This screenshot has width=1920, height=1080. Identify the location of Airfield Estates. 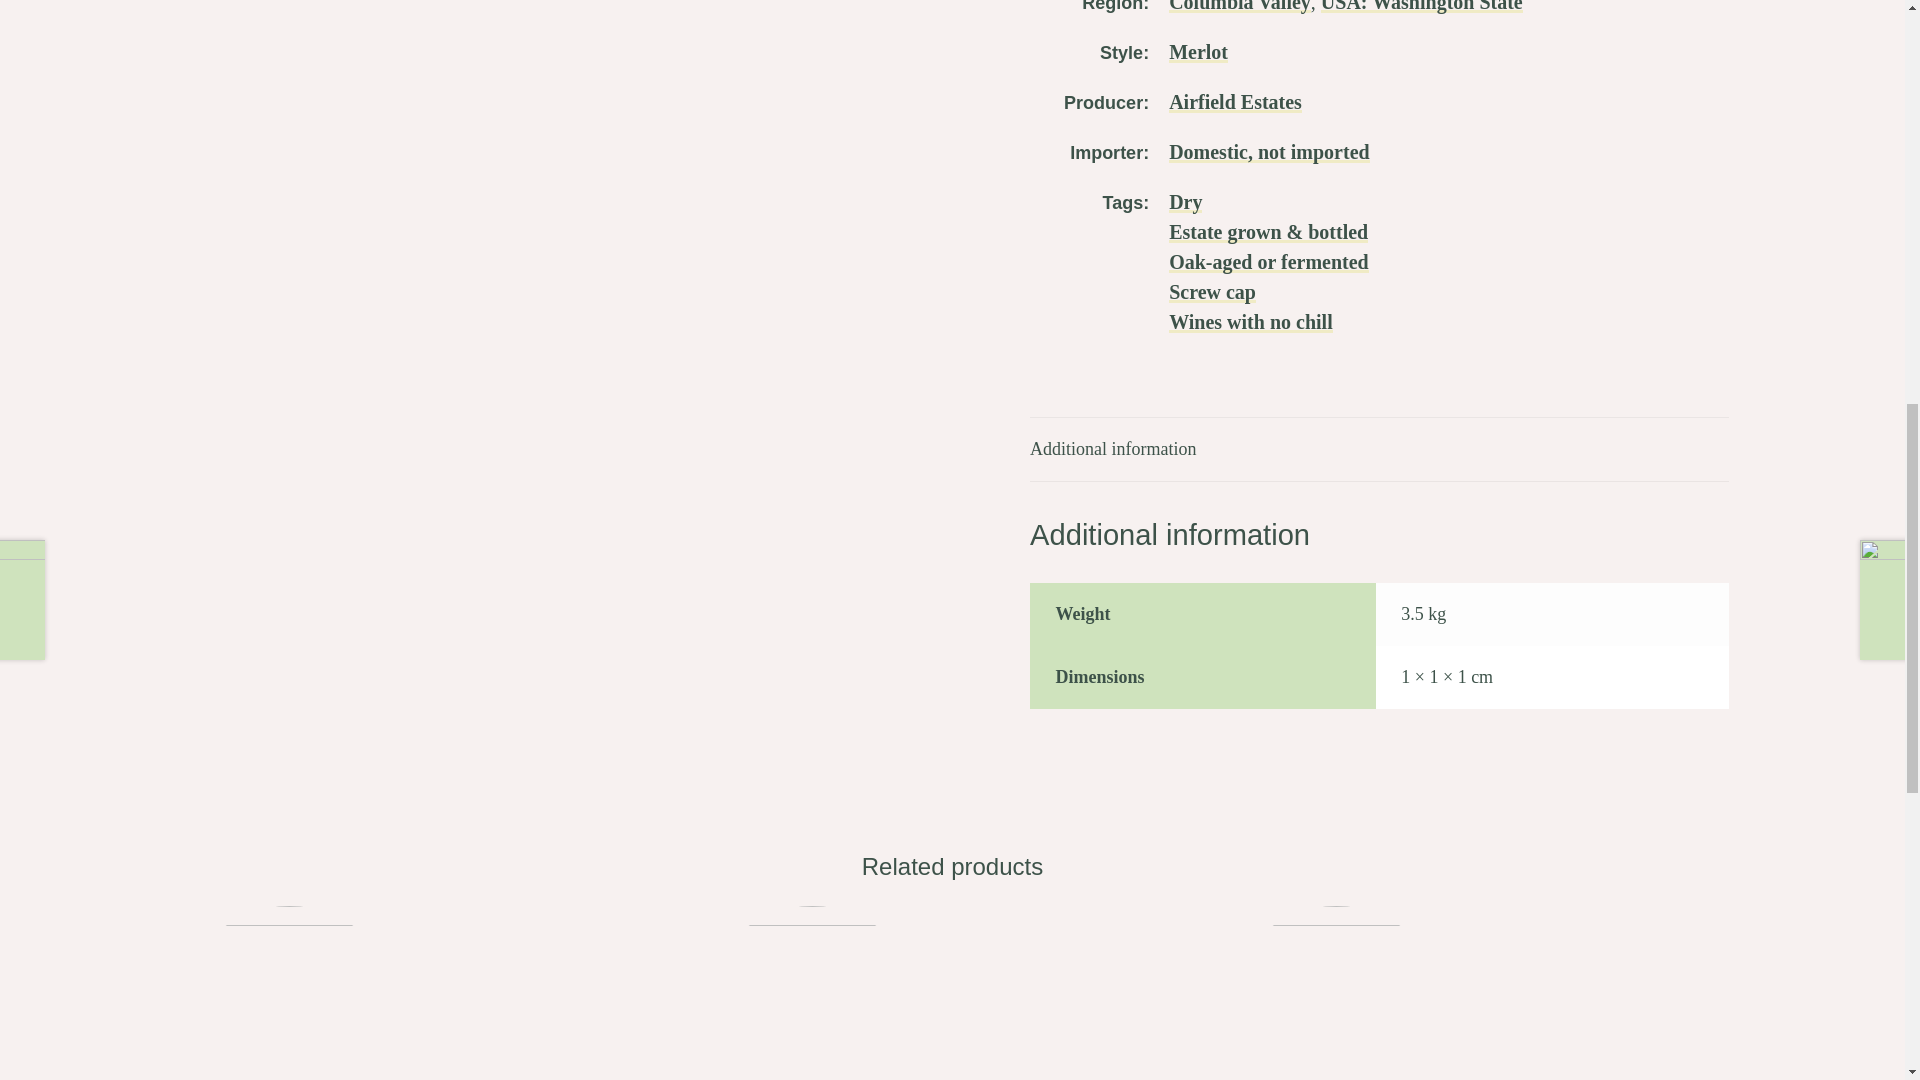
(1235, 102).